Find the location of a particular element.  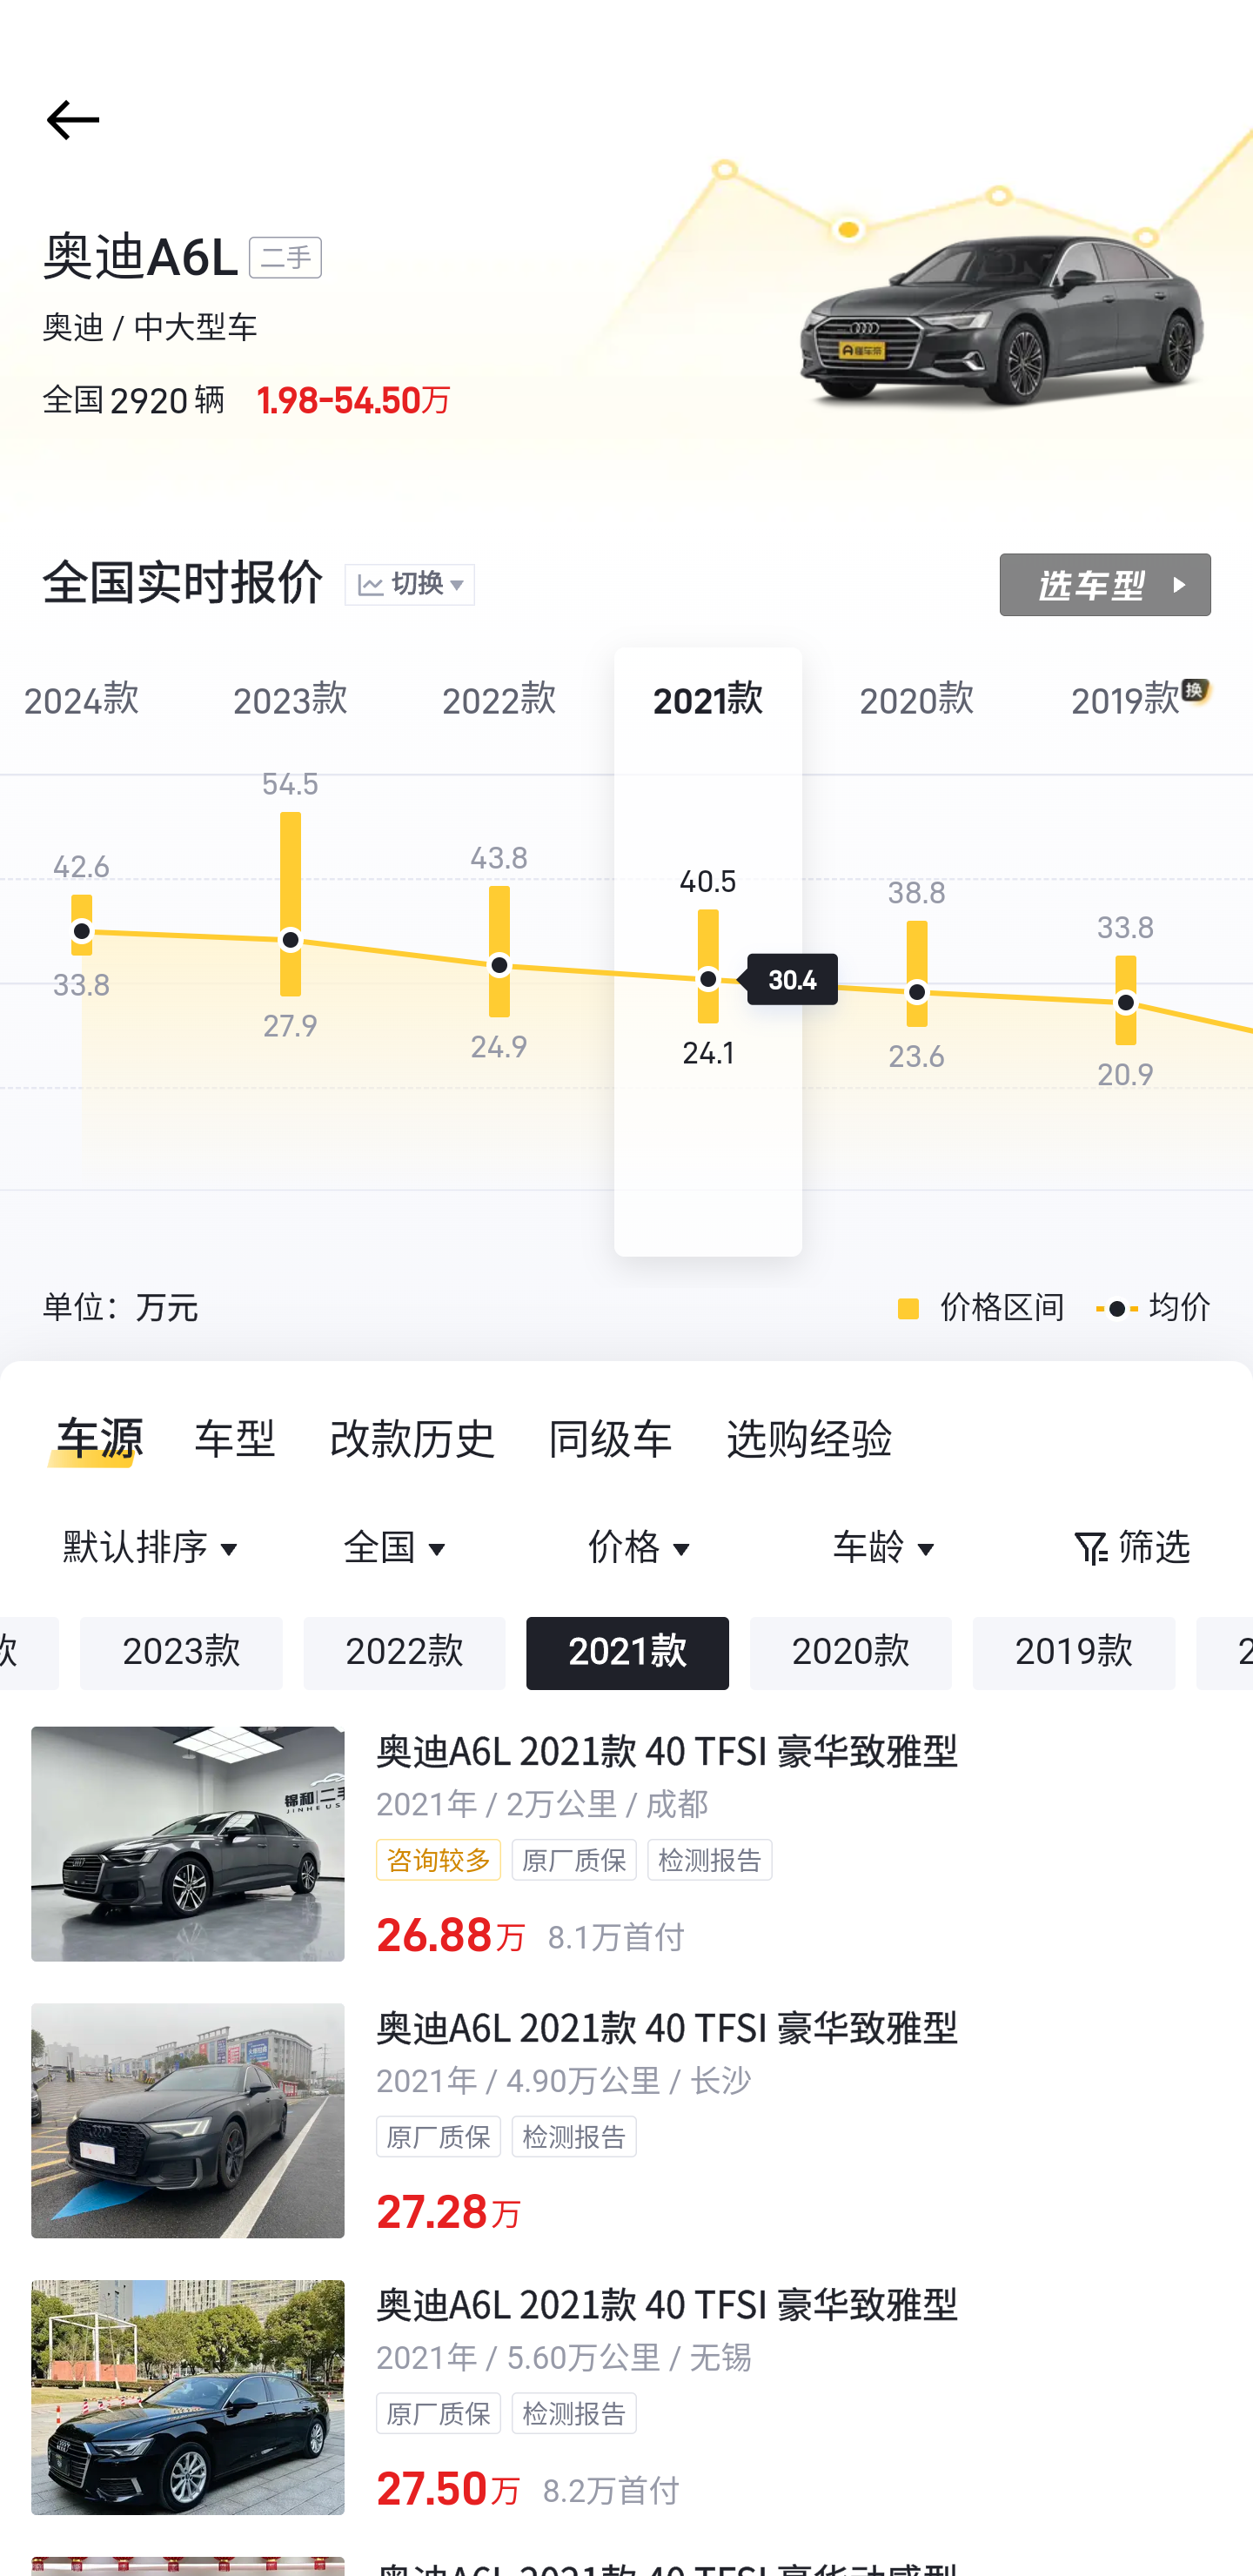

切换 is located at coordinates (409, 586).